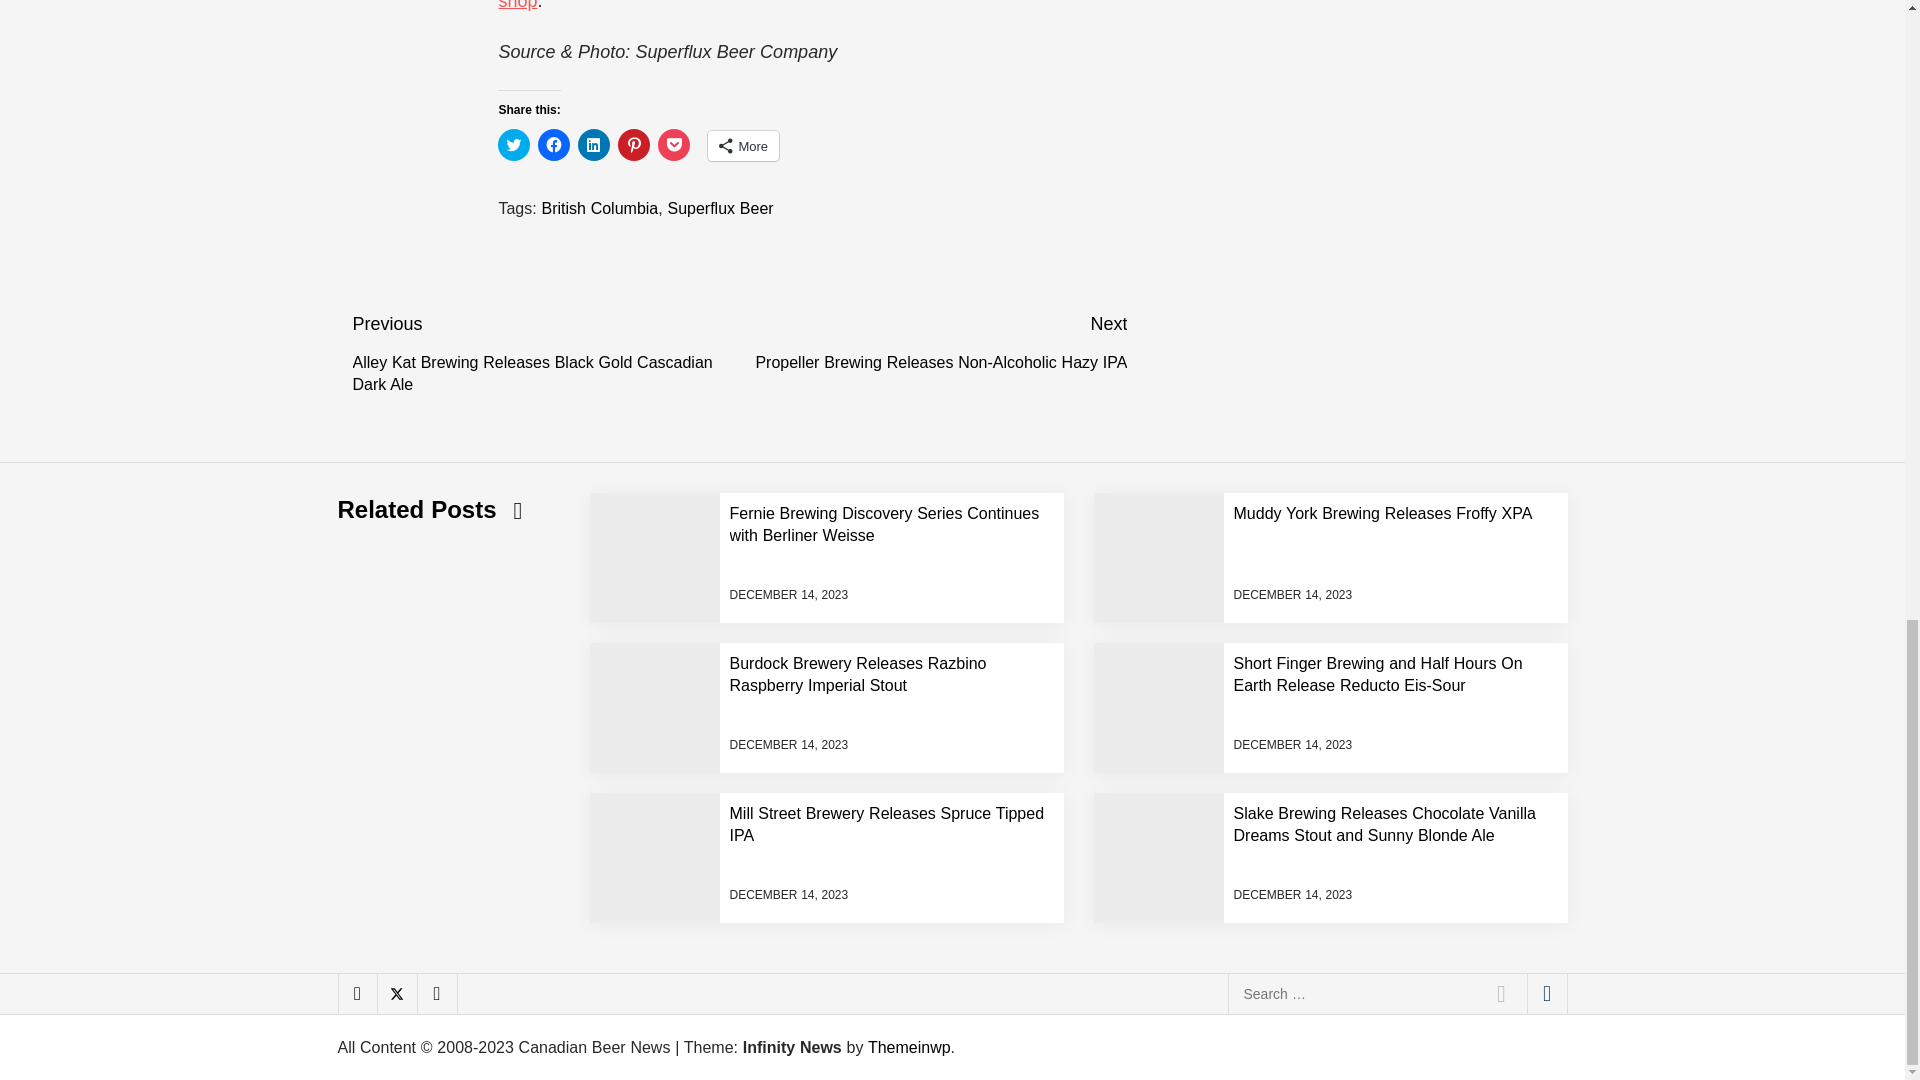 The height and width of the screenshot is (1080, 1920). What do you see at coordinates (744, 145) in the screenshot?
I see `More` at bounding box center [744, 145].